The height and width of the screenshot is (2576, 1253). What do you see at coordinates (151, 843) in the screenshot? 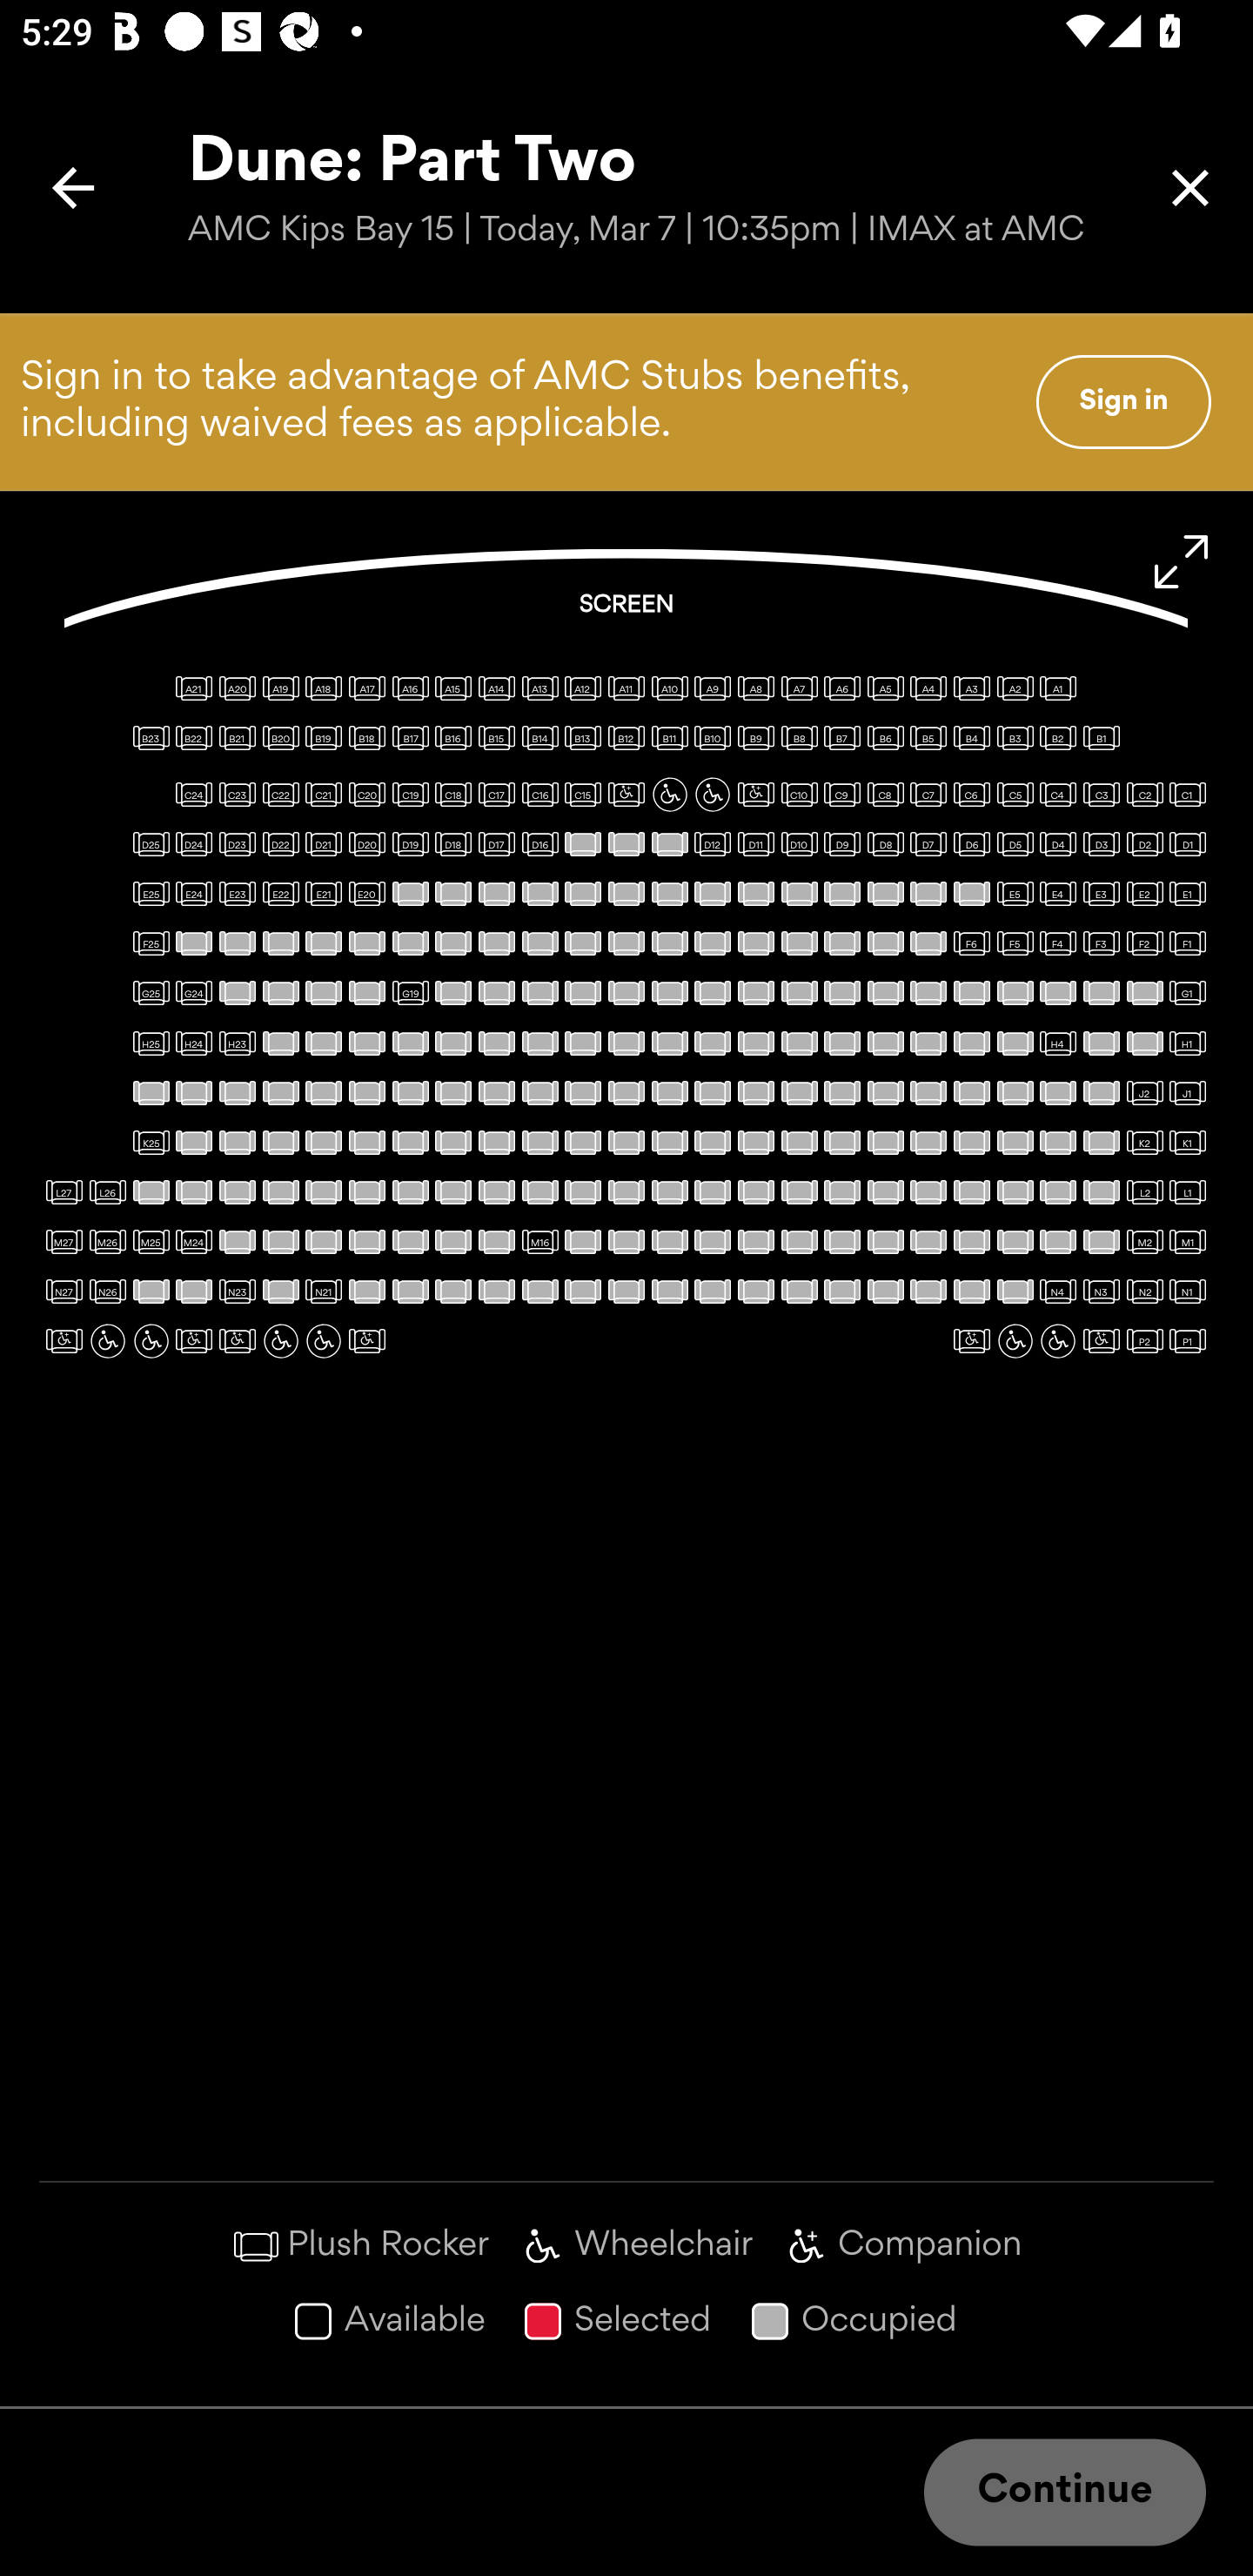
I see `D25, Regular seat, available` at bounding box center [151, 843].